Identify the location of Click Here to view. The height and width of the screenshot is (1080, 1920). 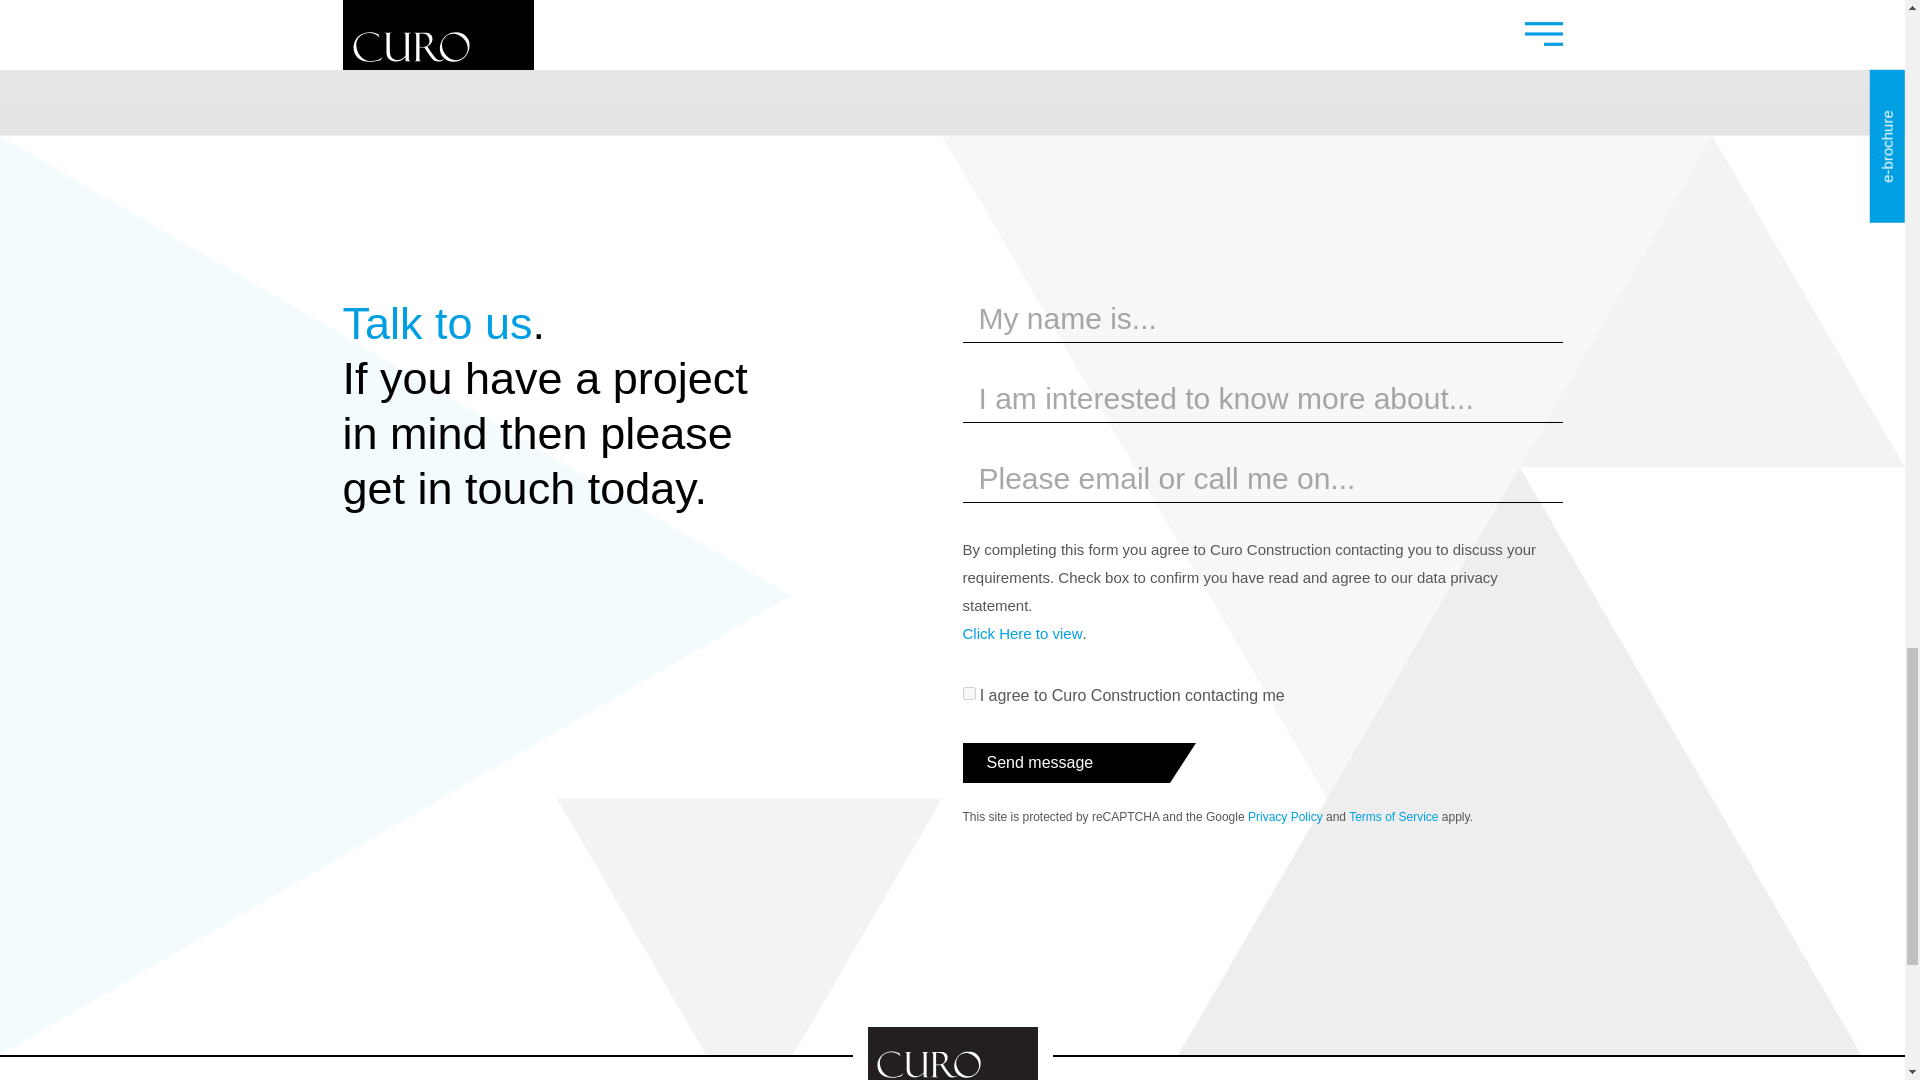
(1022, 634).